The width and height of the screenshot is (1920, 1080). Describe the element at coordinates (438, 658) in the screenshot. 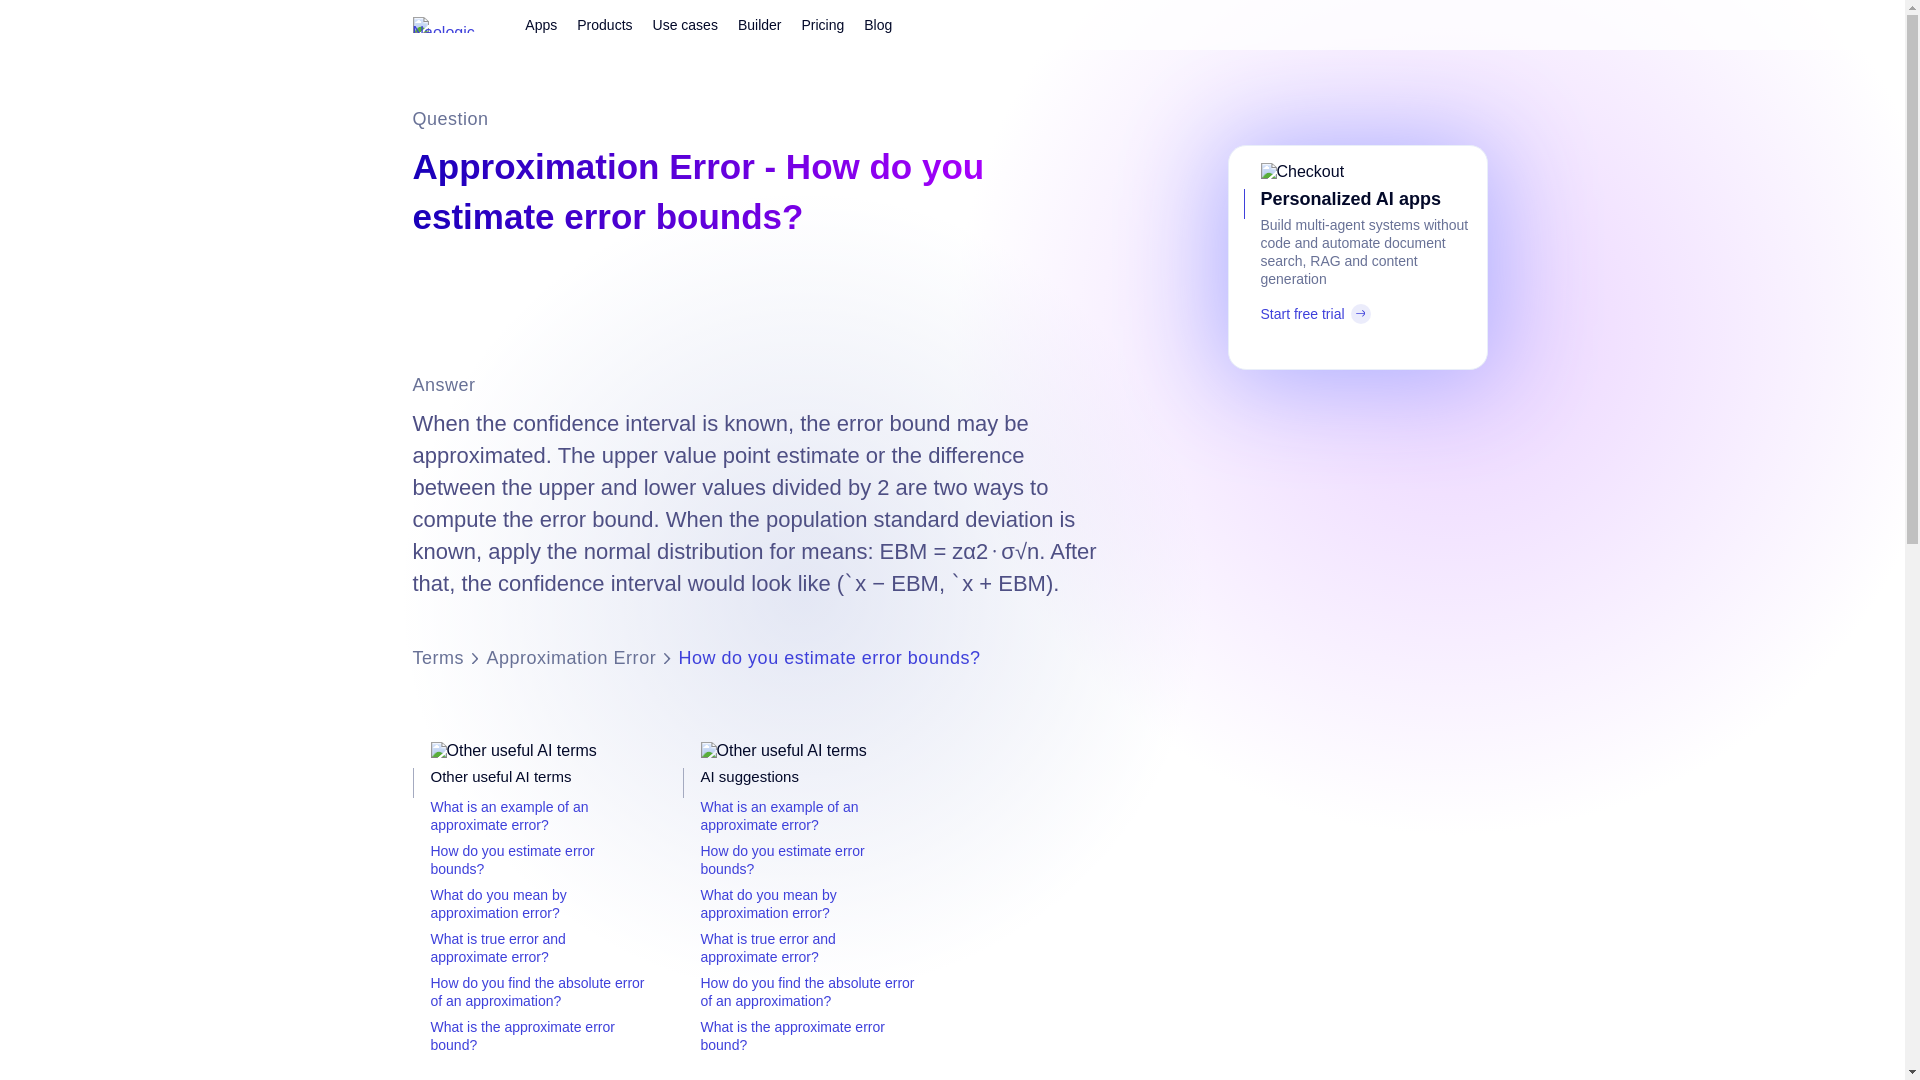

I see `Terms` at that location.